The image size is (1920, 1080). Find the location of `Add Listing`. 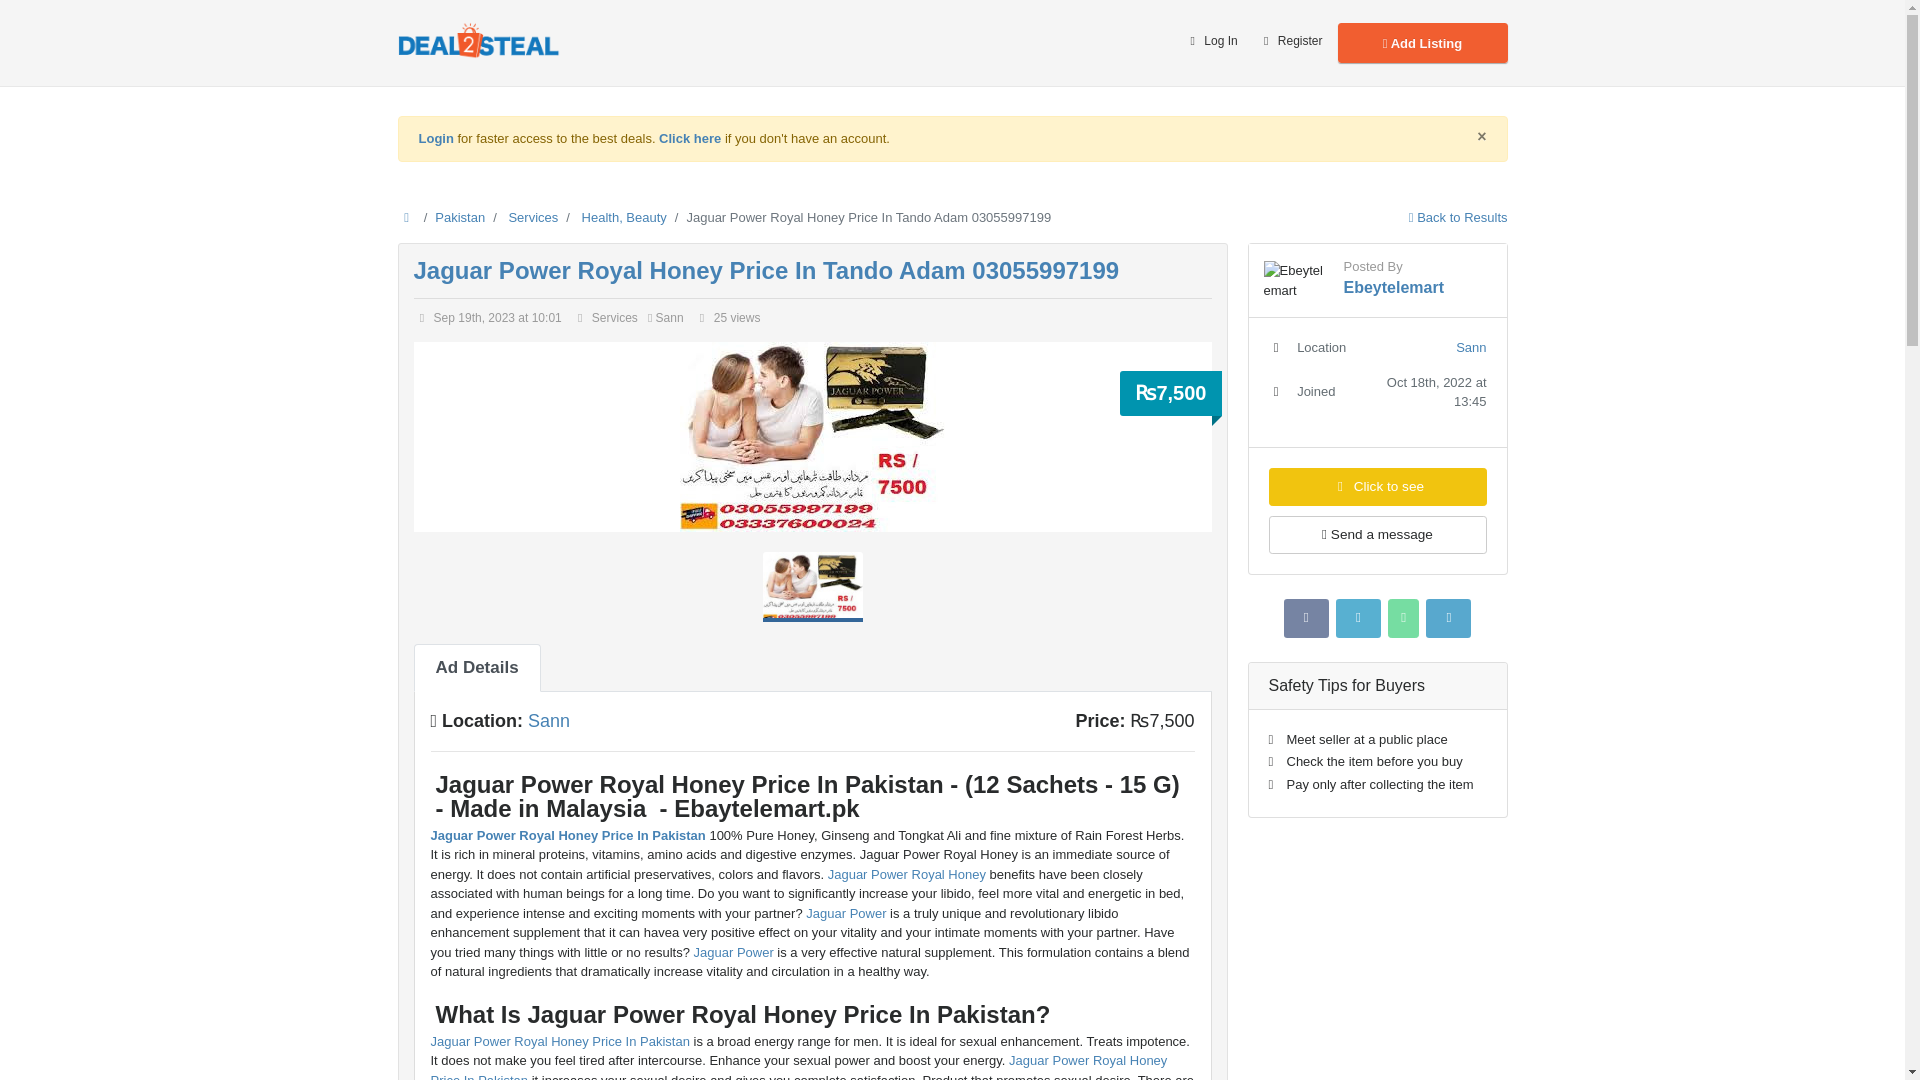

Add Listing is located at coordinates (1422, 42).